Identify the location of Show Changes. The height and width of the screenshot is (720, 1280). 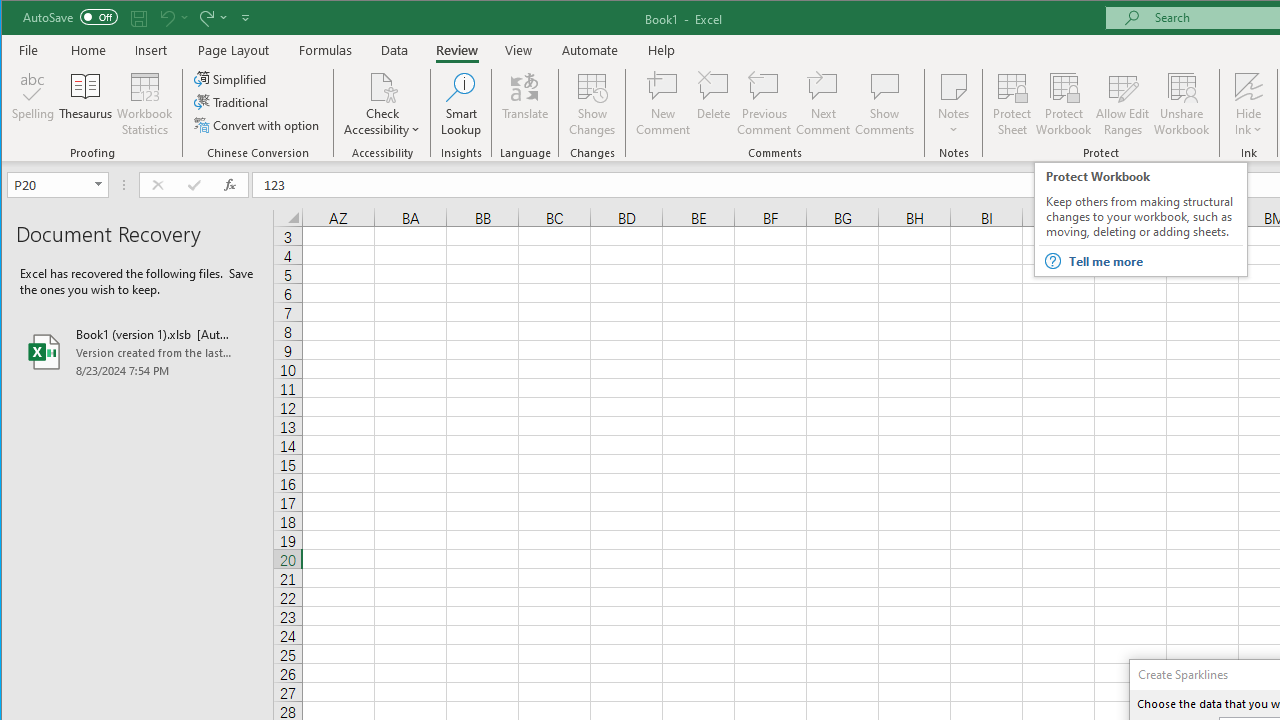
(592, 104).